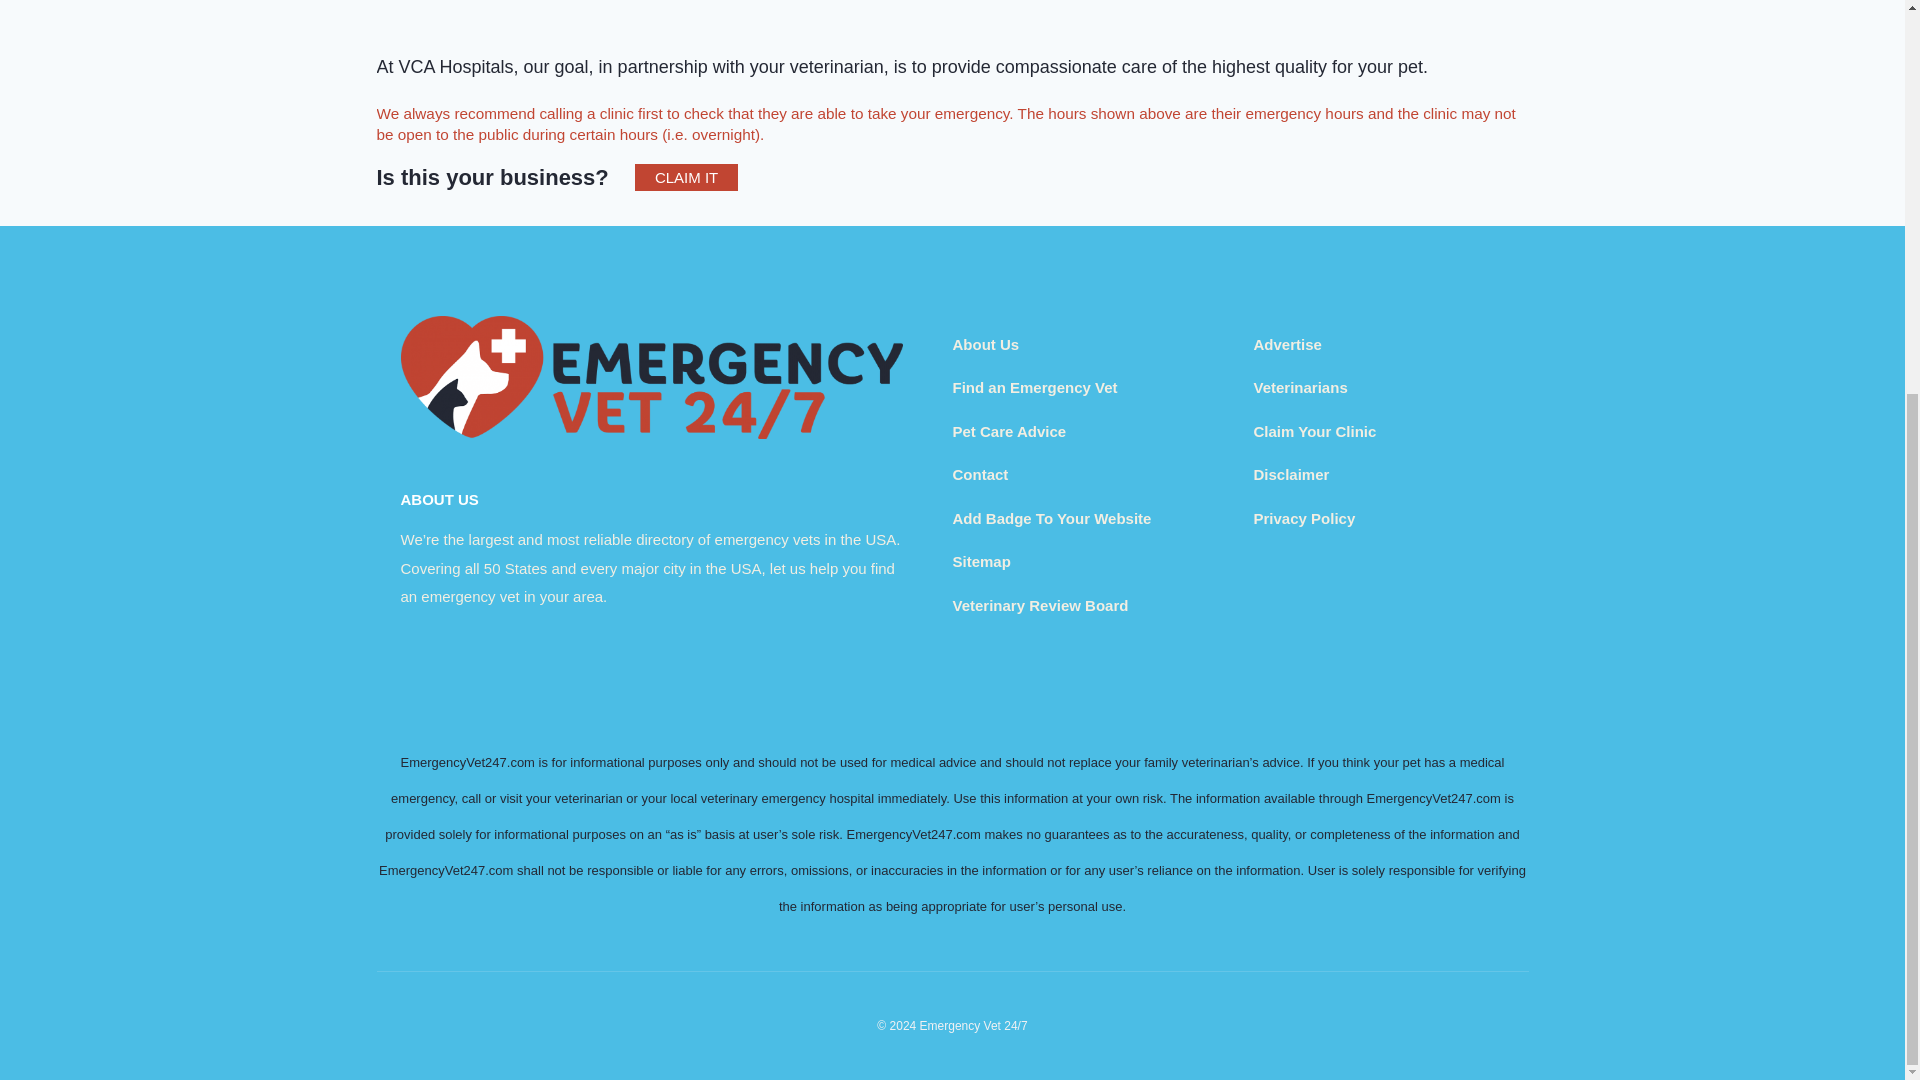 Image resolution: width=1920 pixels, height=1080 pixels. I want to click on Add Badge To Your Website, so click(1051, 518).